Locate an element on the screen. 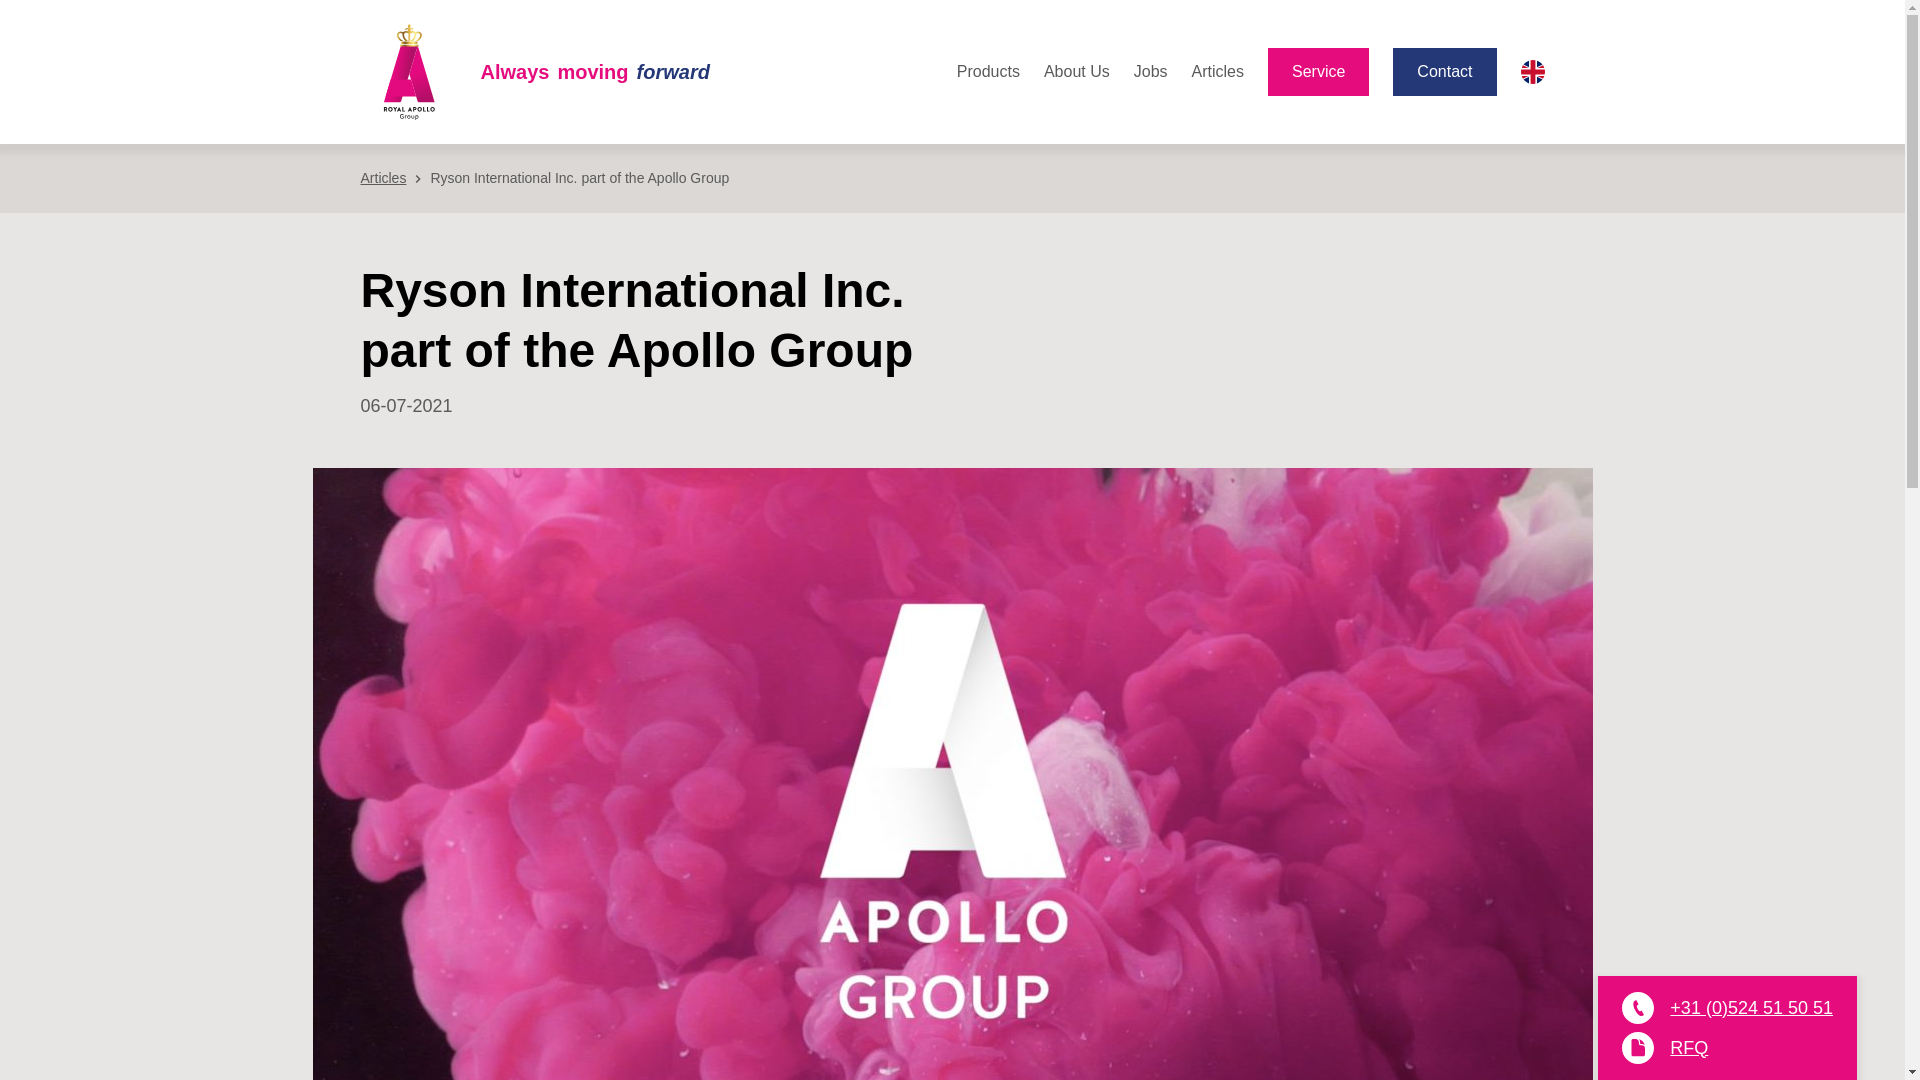  Jobs is located at coordinates (988, 72).